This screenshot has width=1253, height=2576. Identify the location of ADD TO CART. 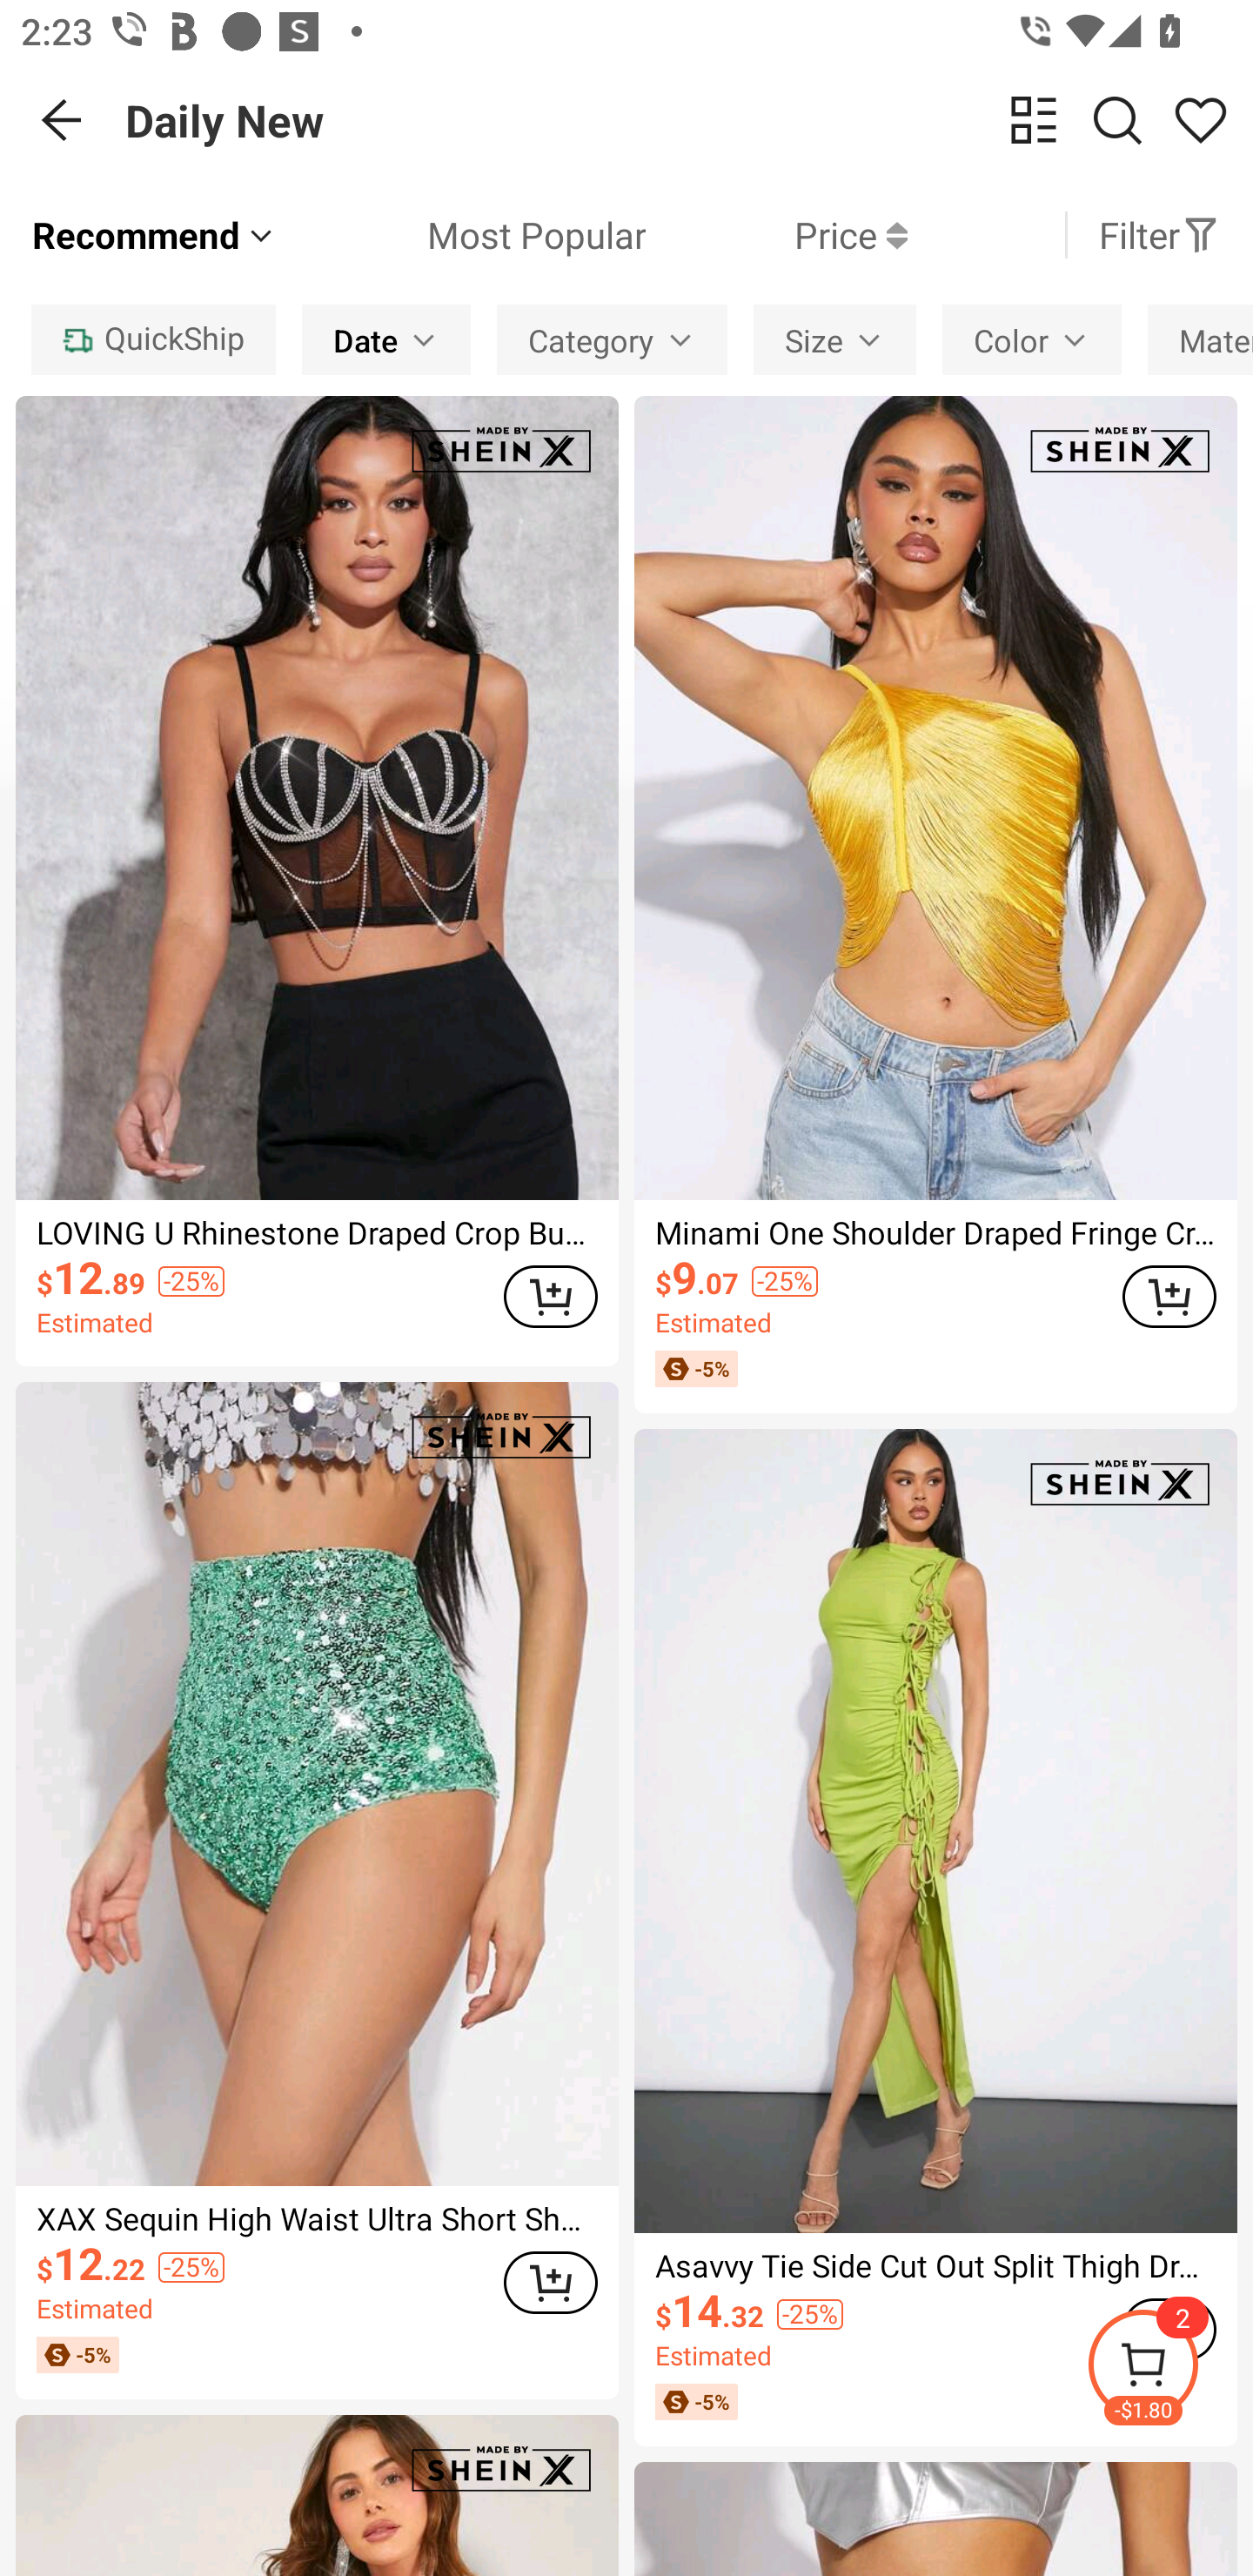
(1169, 1297).